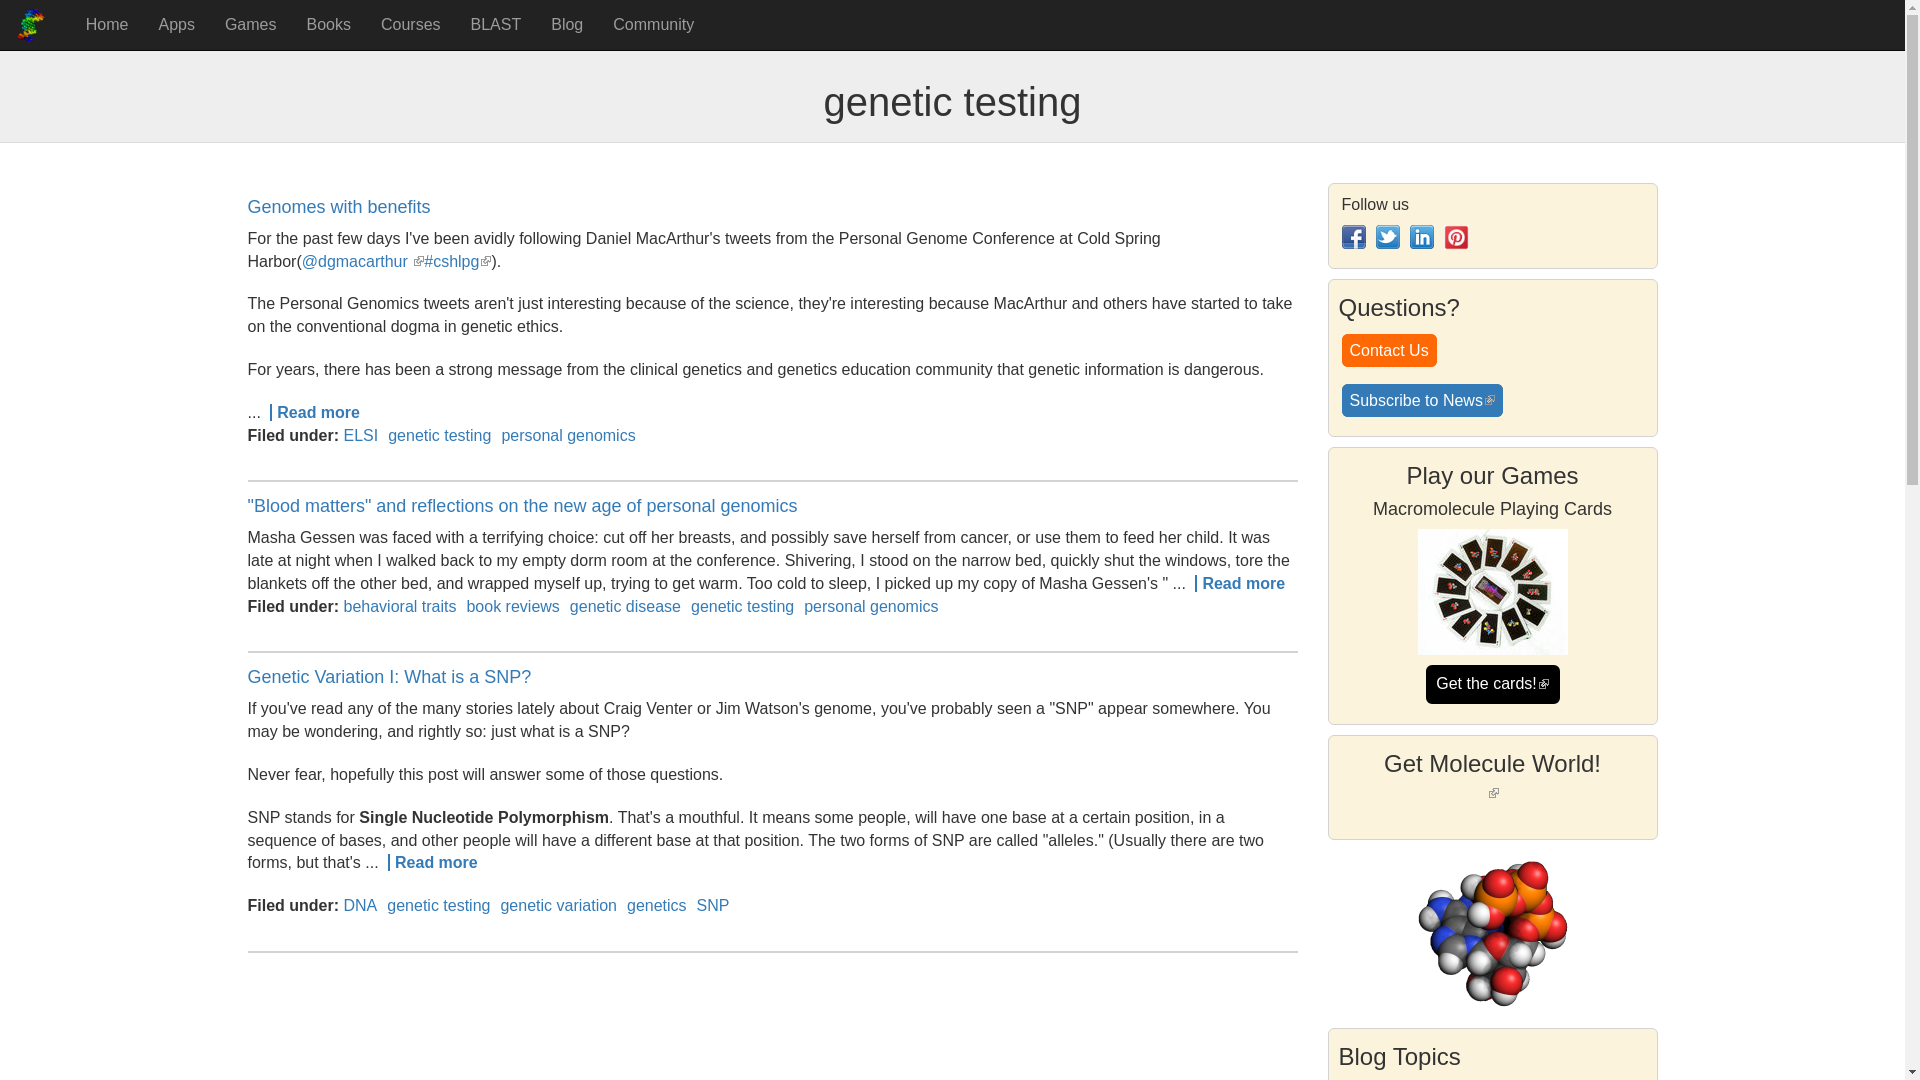 This screenshot has width=1920, height=1080. Describe the element at coordinates (432, 862) in the screenshot. I see `Read more` at that location.